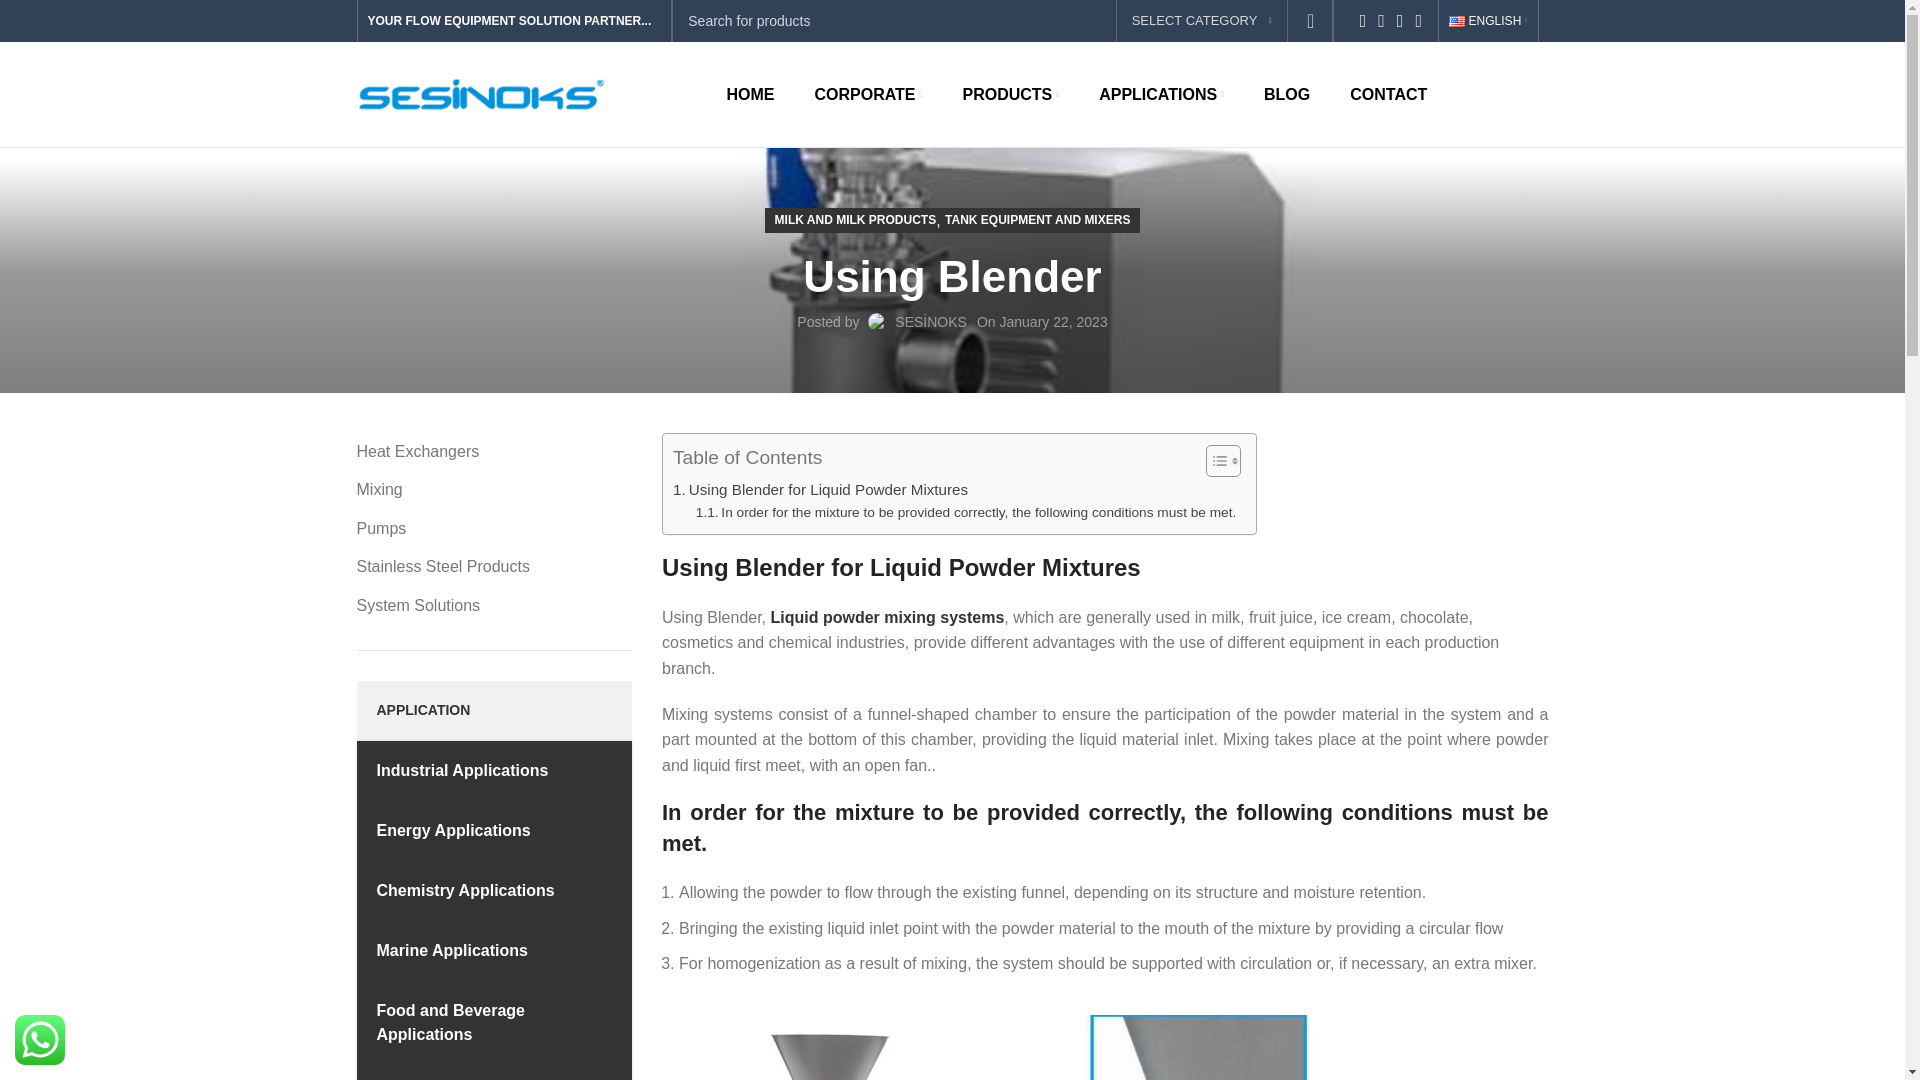 Image resolution: width=1920 pixels, height=1080 pixels. Describe the element at coordinates (1198, 1048) in the screenshot. I see `Using Blender 2` at that location.